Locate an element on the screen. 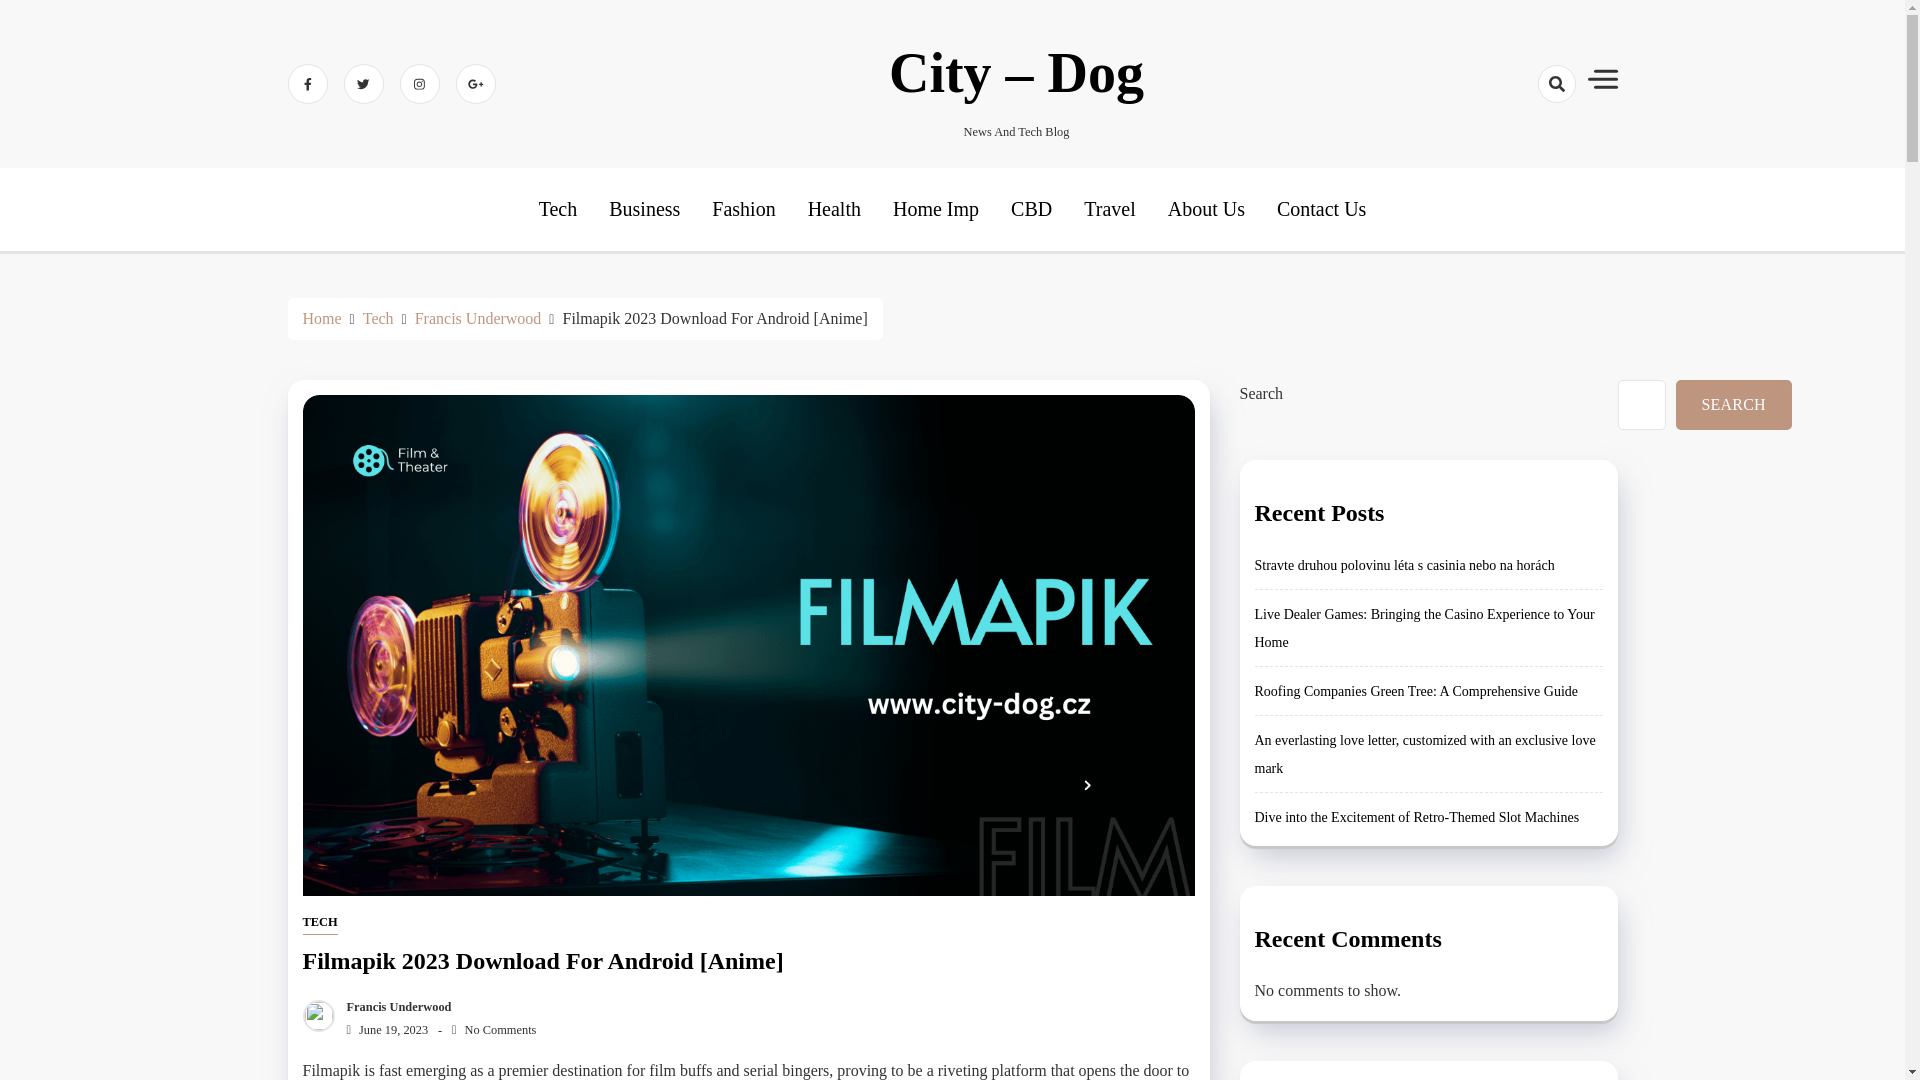 Image resolution: width=1920 pixels, height=1080 pixels. June 19, 2023 is located at coordinates (382, 1029).